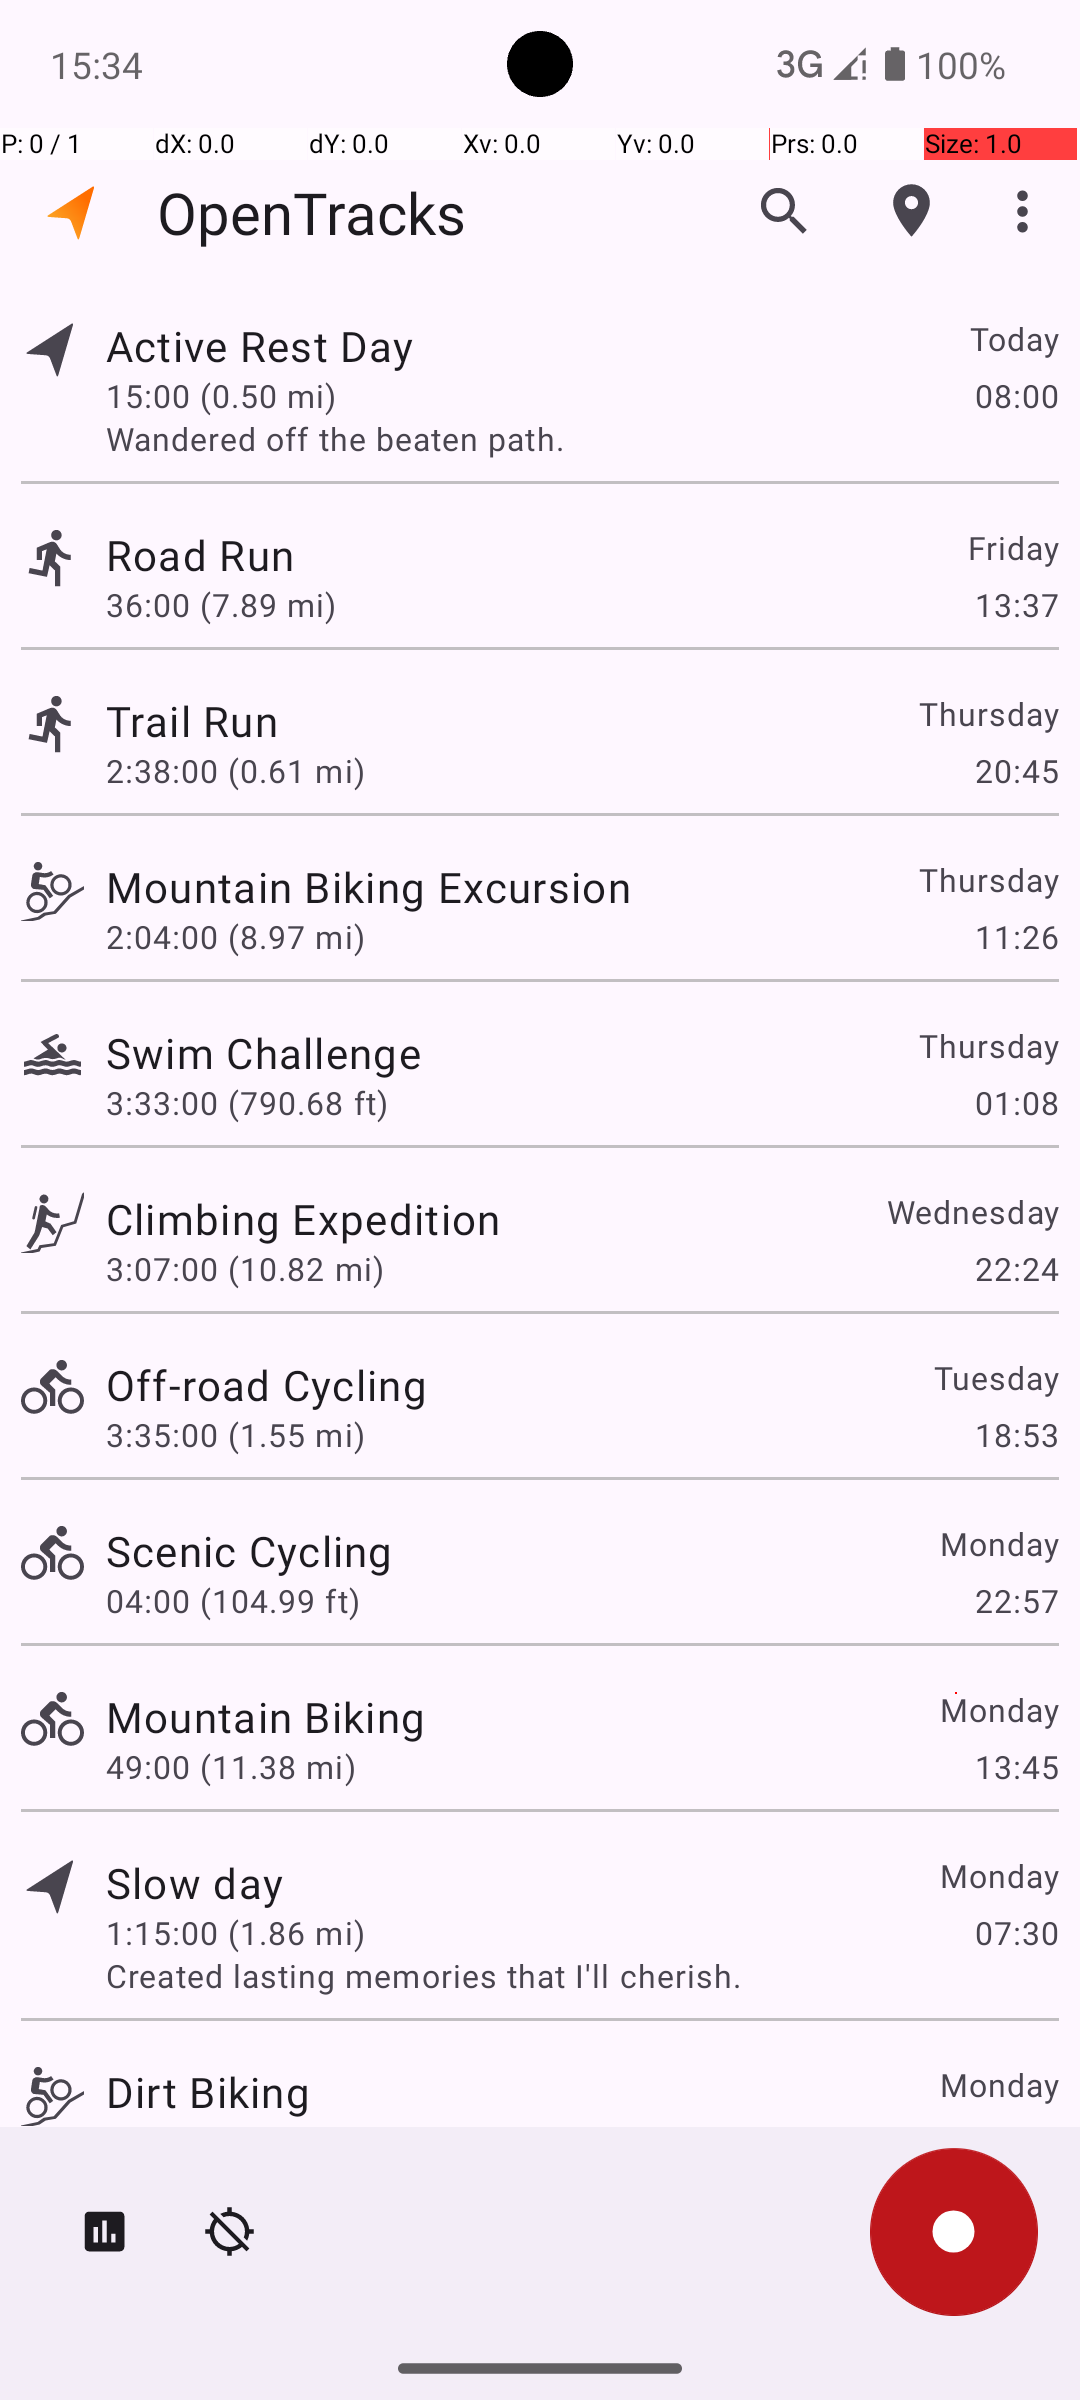 Image resolution: width=1080 pixels, height=2400 pixels. Describe the element at coordinates (1016, 1268) in the screenshot. I see `22:24` at that location.